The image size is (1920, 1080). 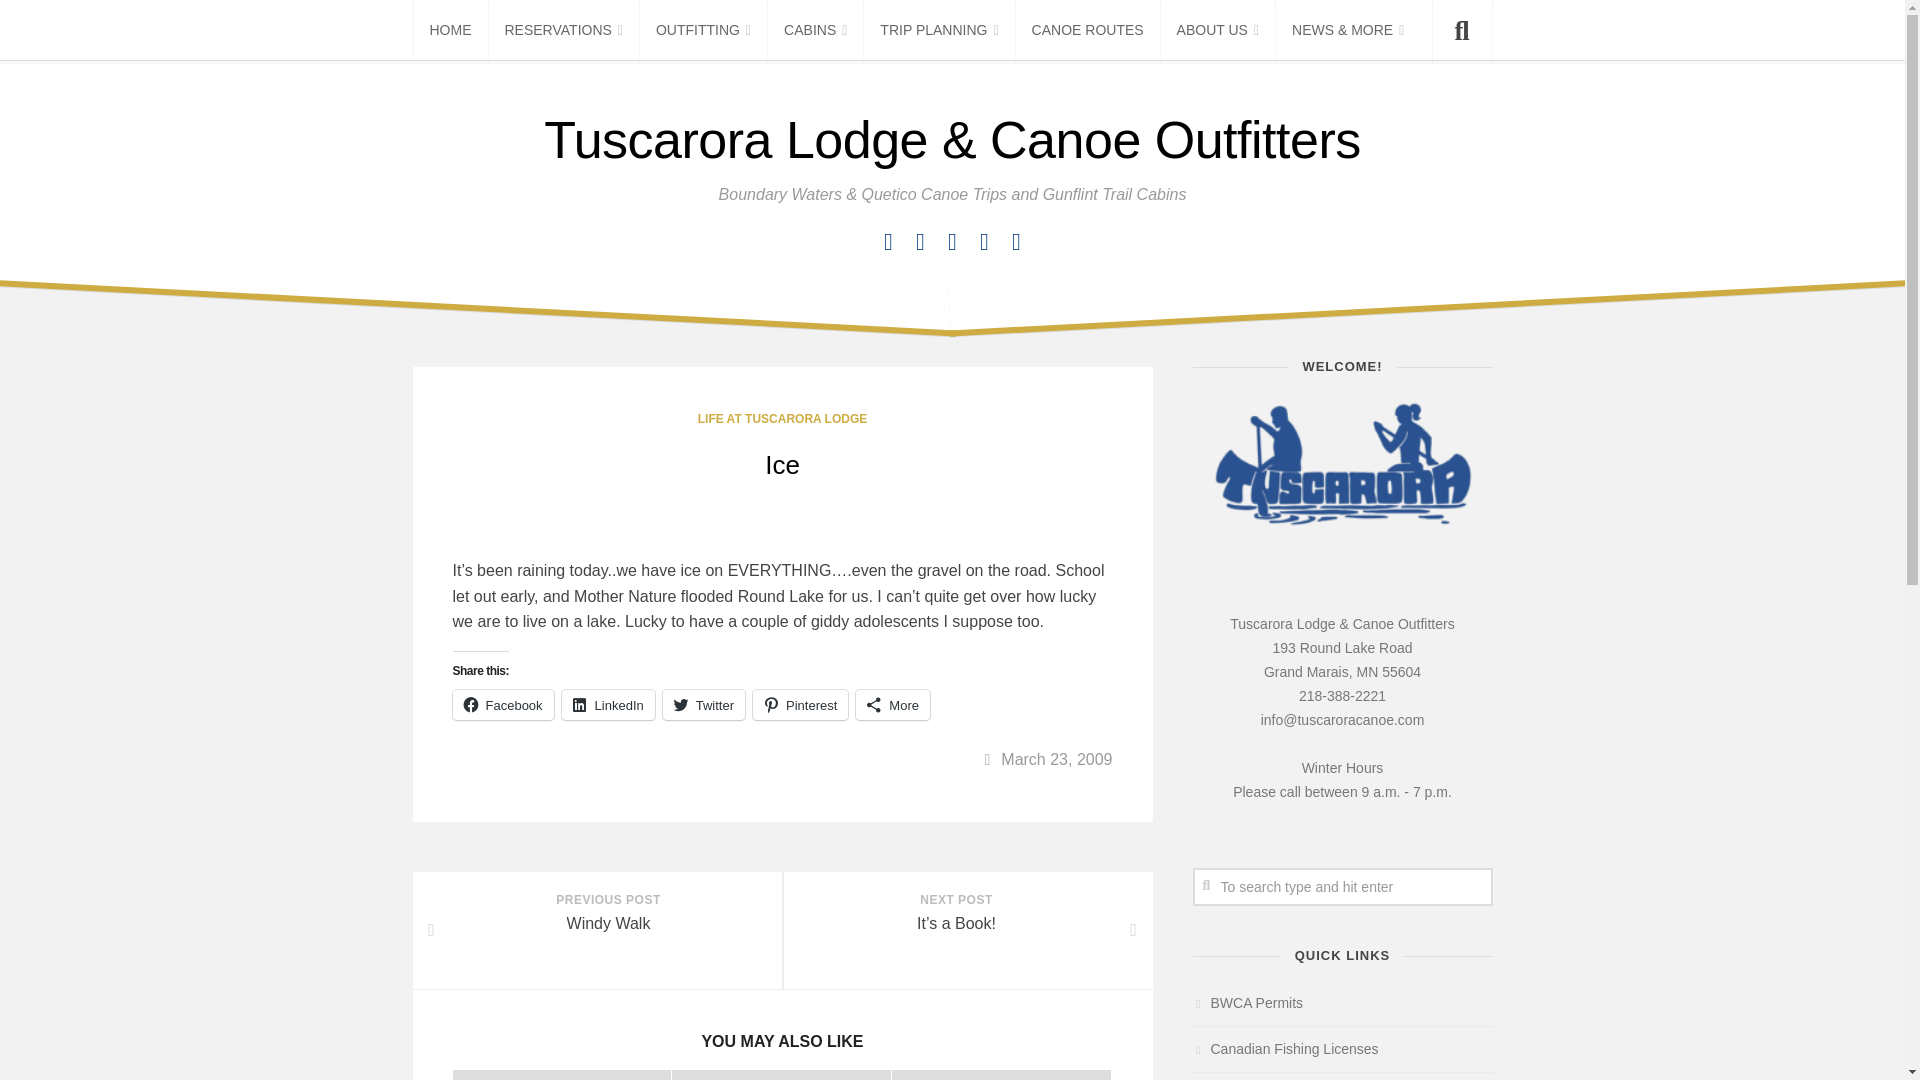 I want to click on Click to share on Twitter, so click(x=703, y=705).